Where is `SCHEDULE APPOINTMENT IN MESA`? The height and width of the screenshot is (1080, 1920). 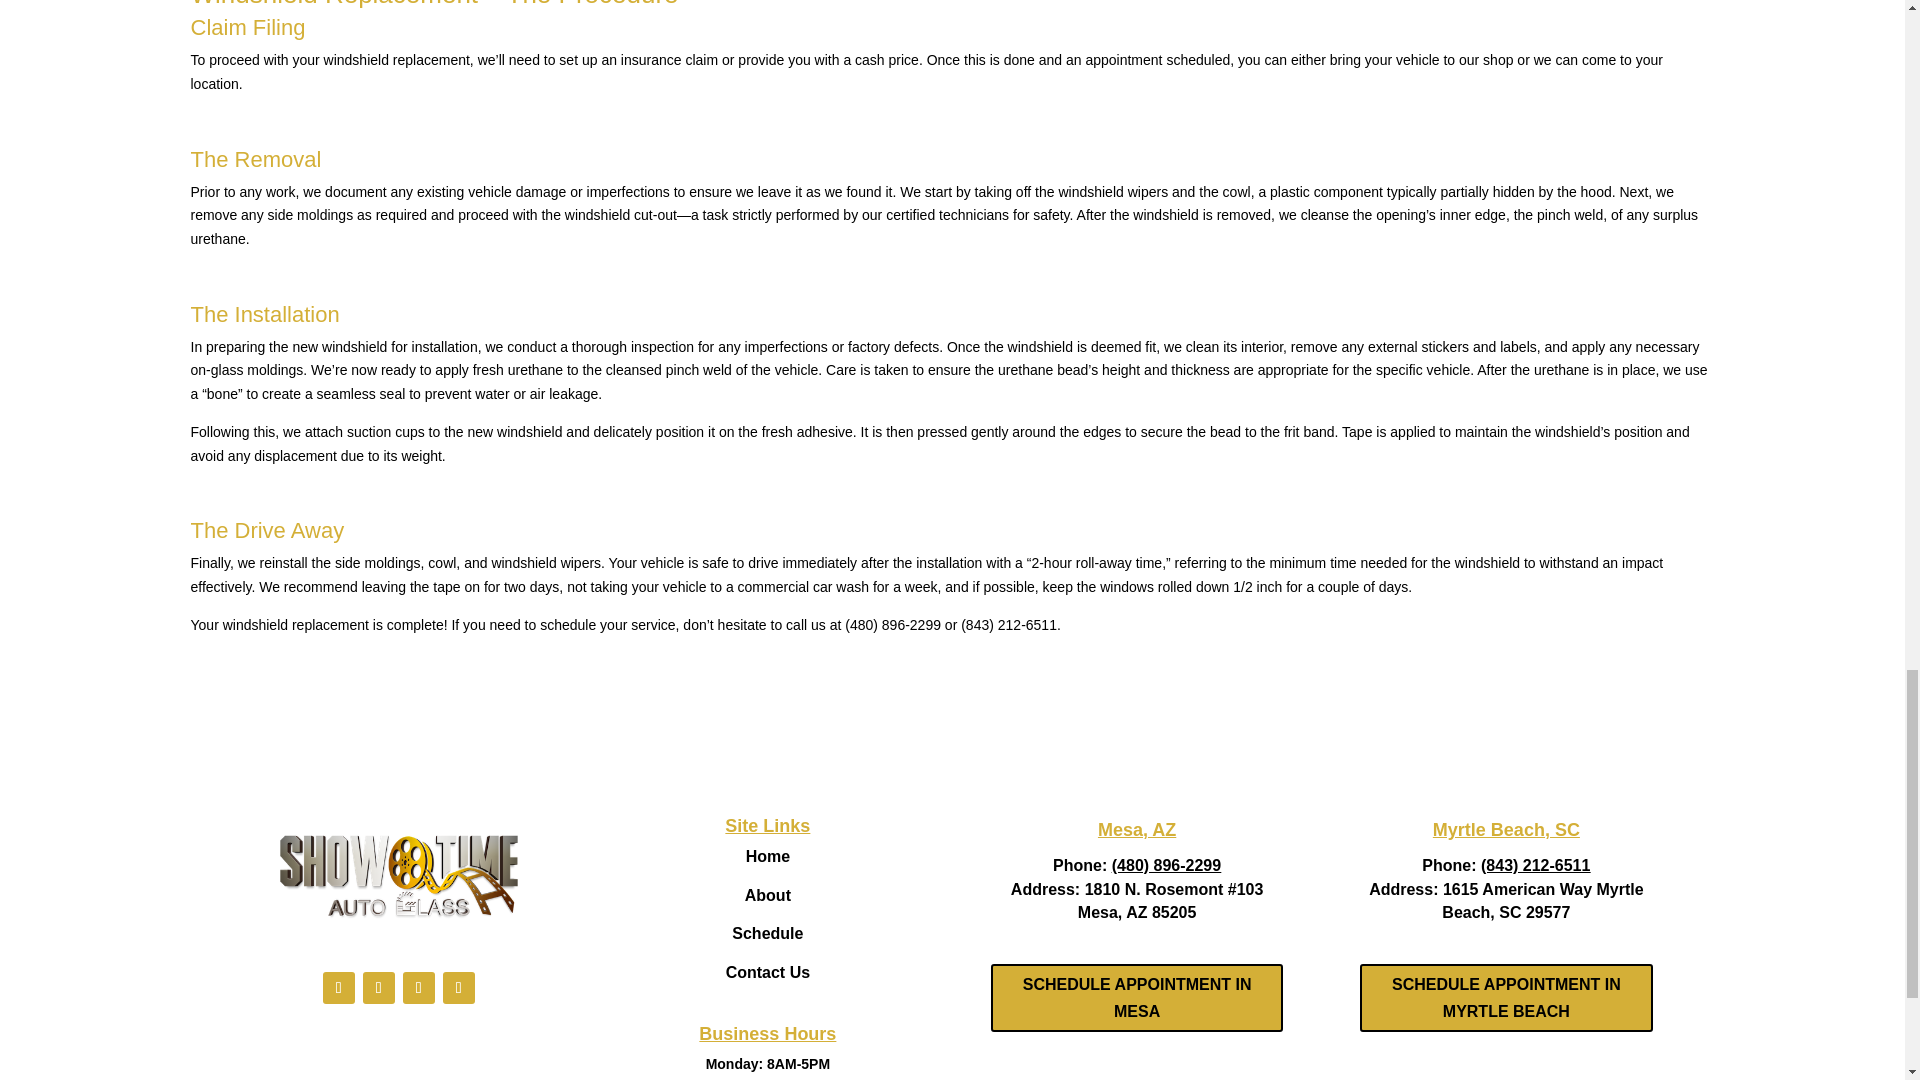
SCHEDULE APPOINTMENT IN MESA is located at coordinates (1136, 998).